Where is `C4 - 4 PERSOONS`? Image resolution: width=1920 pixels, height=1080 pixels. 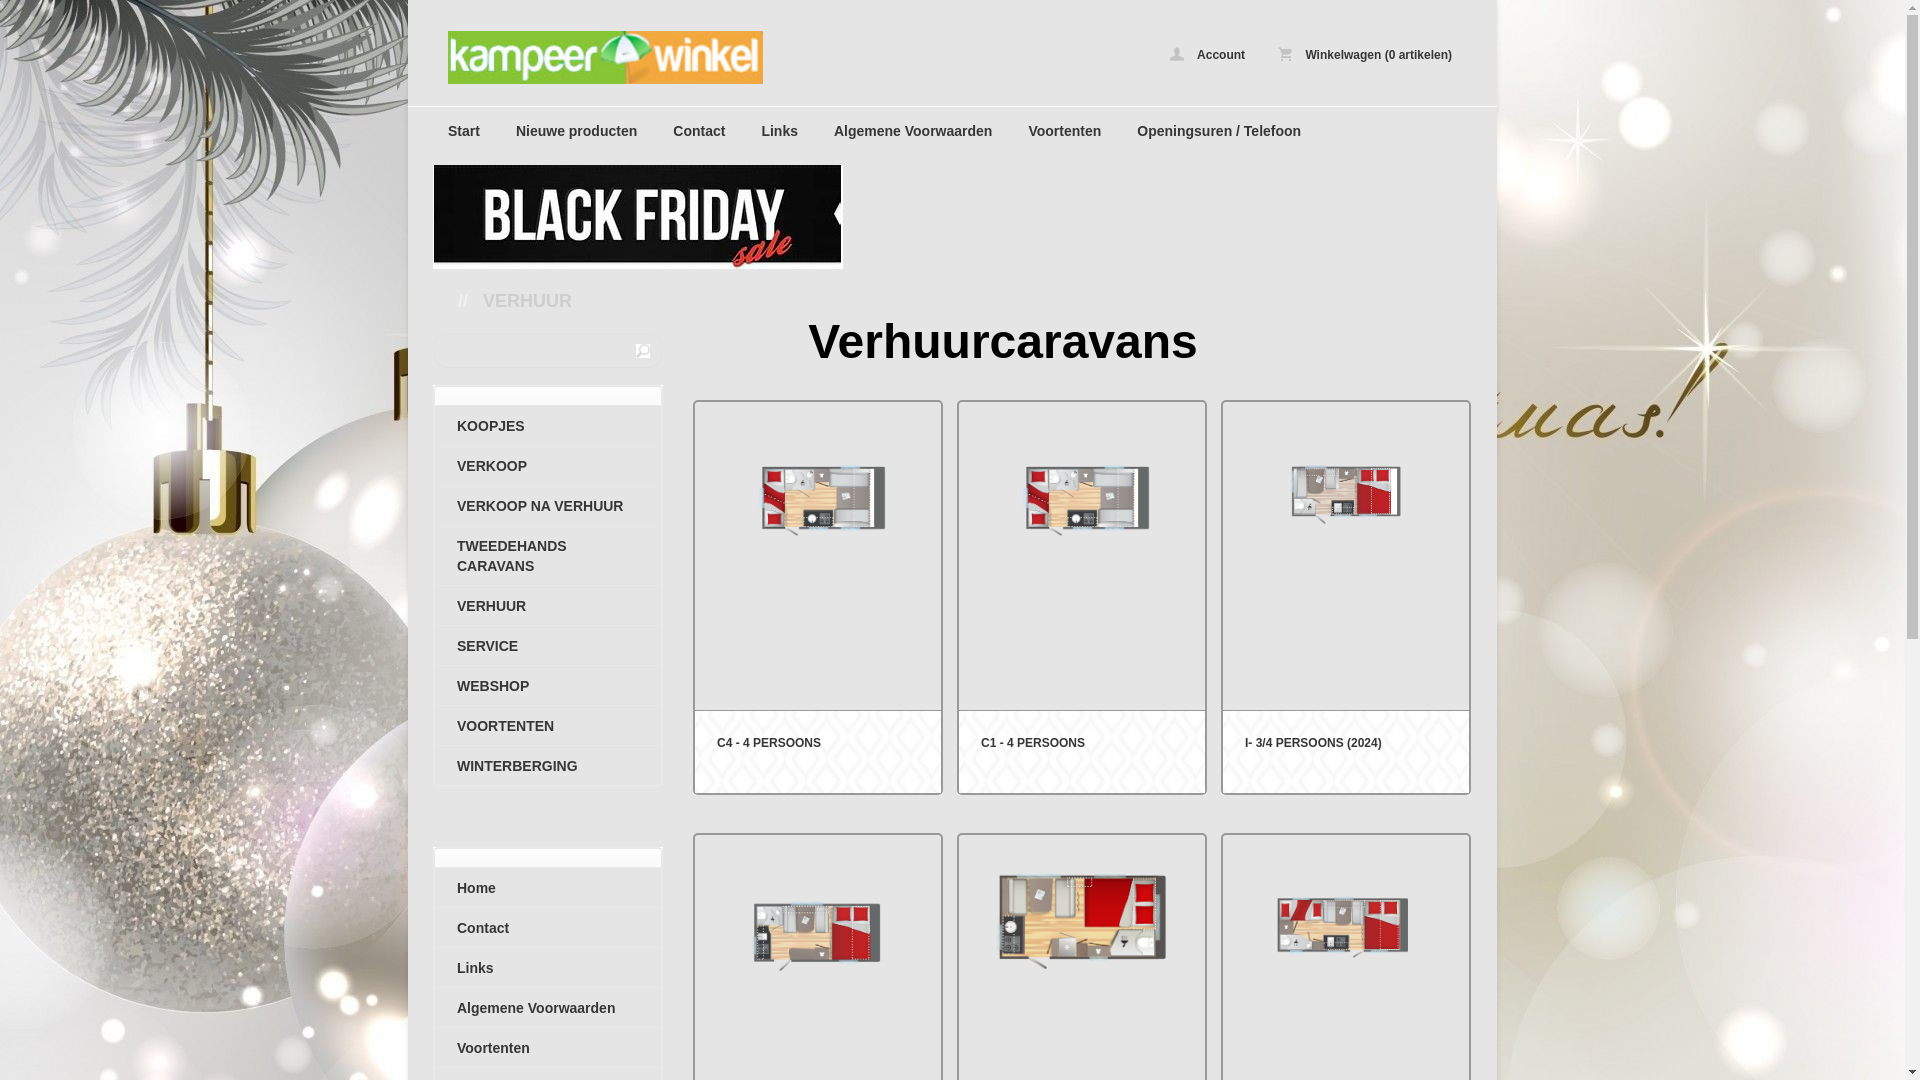
C4 - 4 PERSOONS is located at coordinates (818, 598).